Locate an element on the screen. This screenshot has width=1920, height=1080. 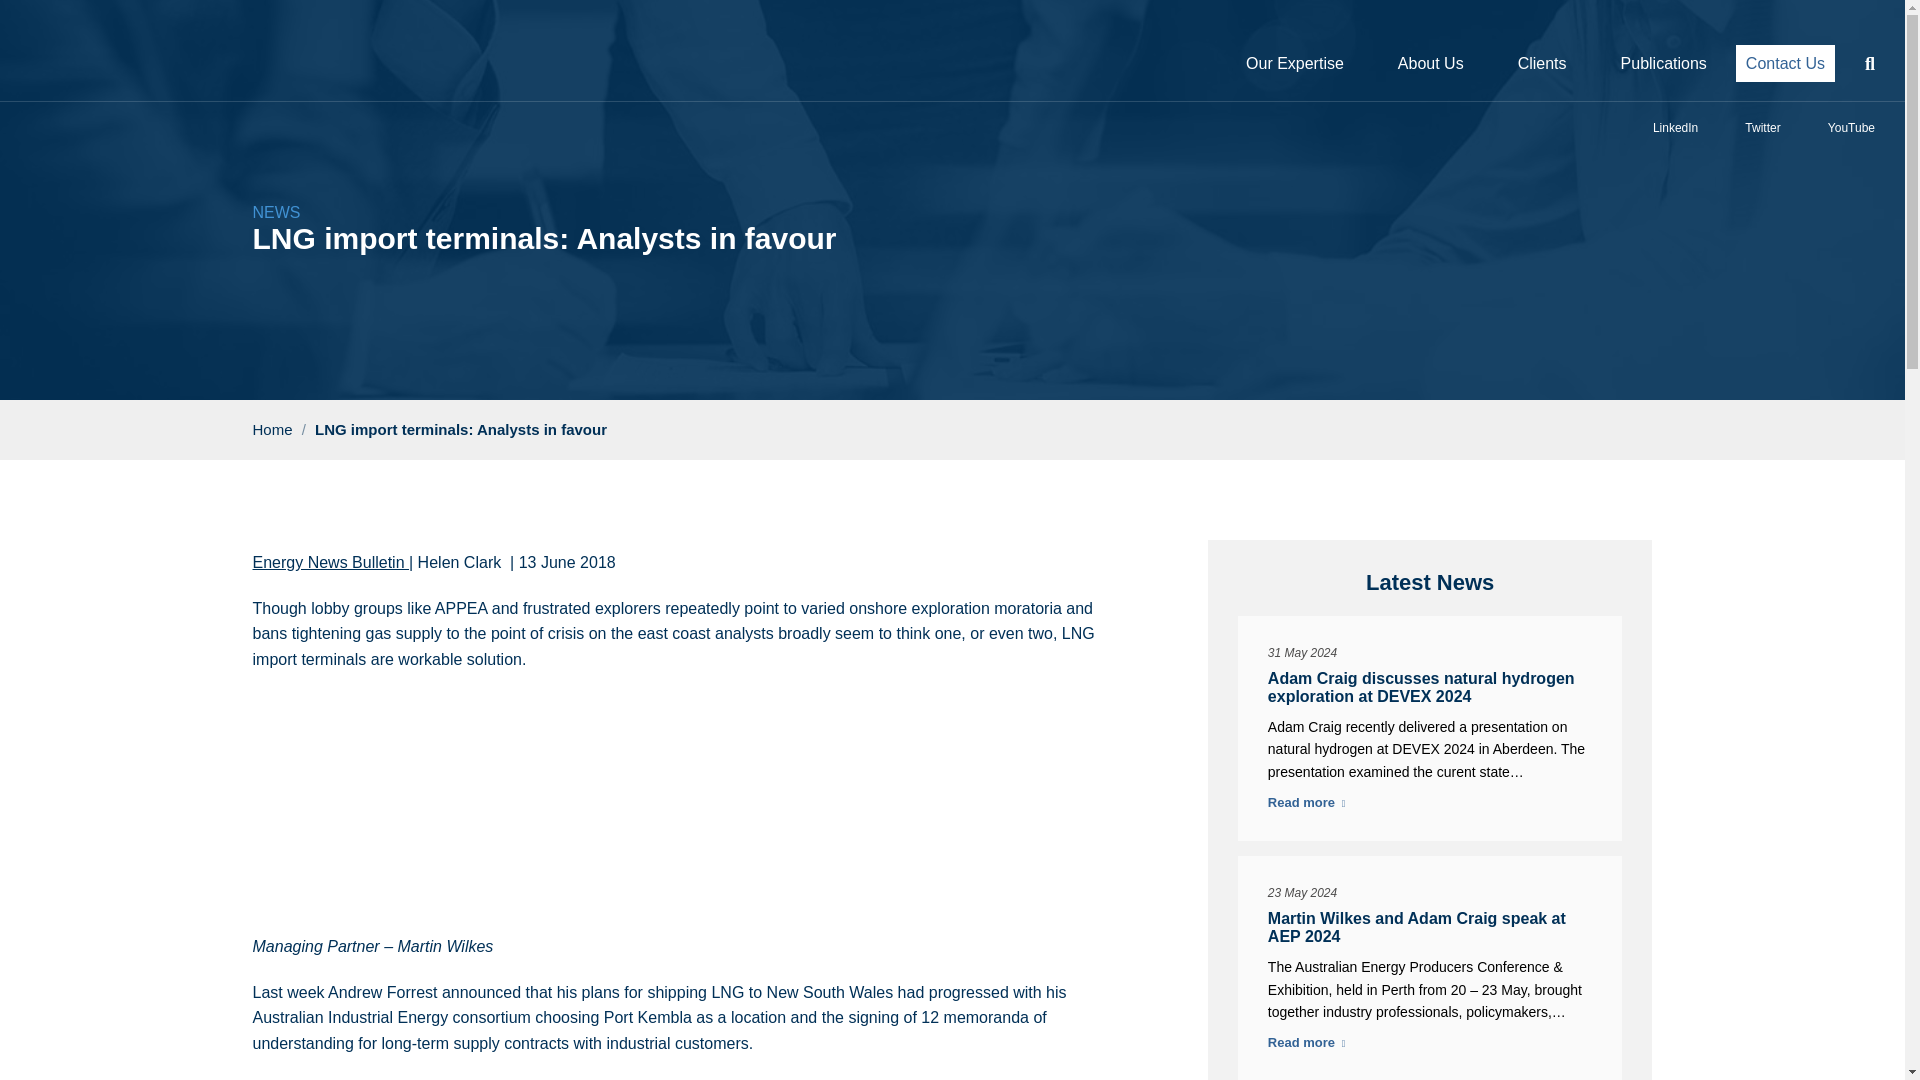
Contact Us is located at coordinates (1785, 64).